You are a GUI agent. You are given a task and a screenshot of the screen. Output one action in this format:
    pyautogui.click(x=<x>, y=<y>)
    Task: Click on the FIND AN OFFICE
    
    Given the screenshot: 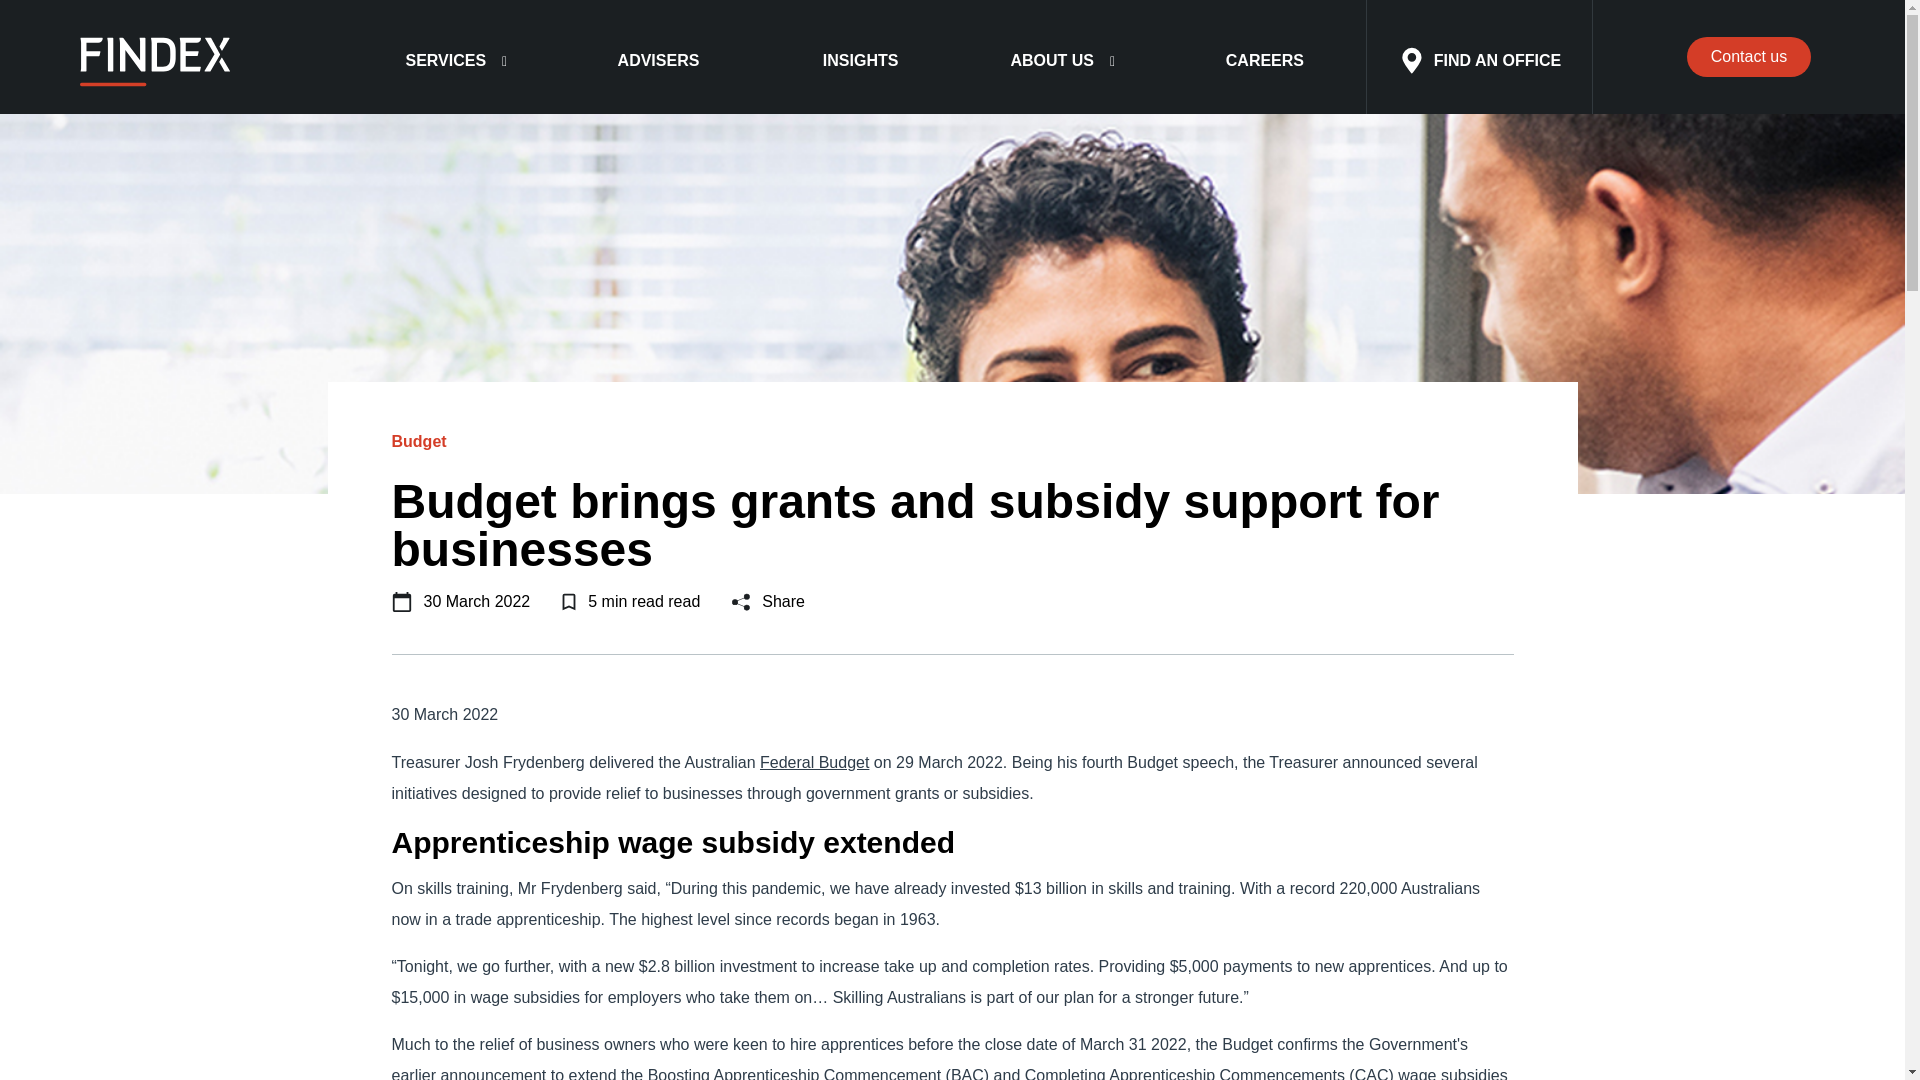 What is the action you would take?
    pyautogui.click(x=1479, y=57)
    